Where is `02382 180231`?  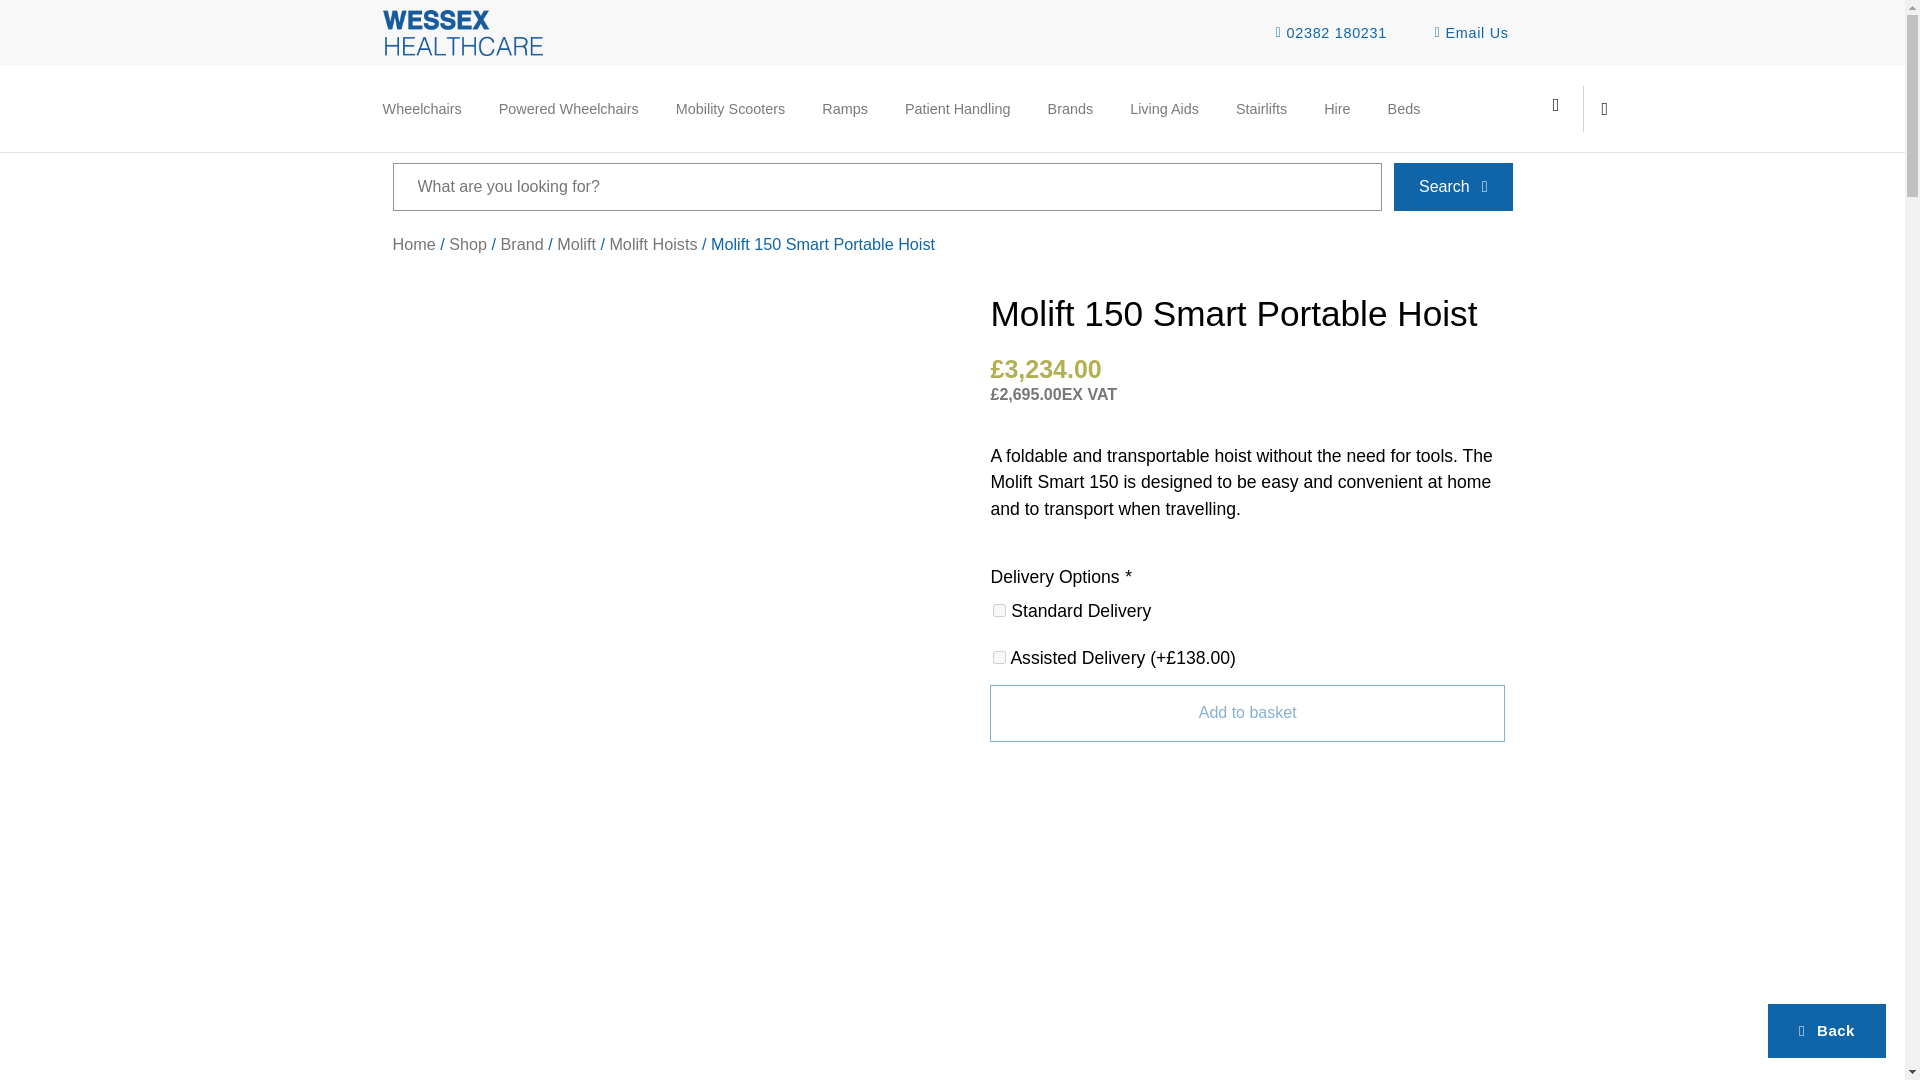
02382 180231 is located at coordinates (1324, 33).